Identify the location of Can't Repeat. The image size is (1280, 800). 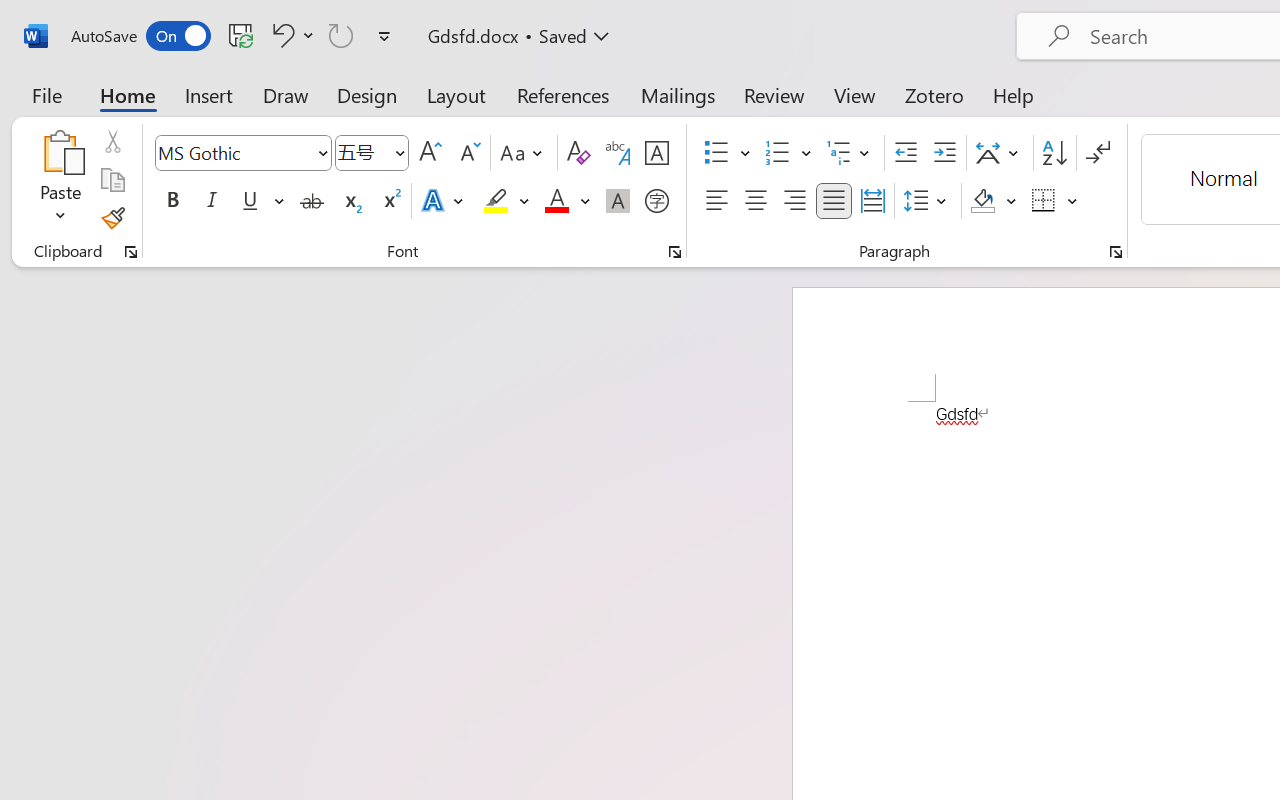
(341, 35).